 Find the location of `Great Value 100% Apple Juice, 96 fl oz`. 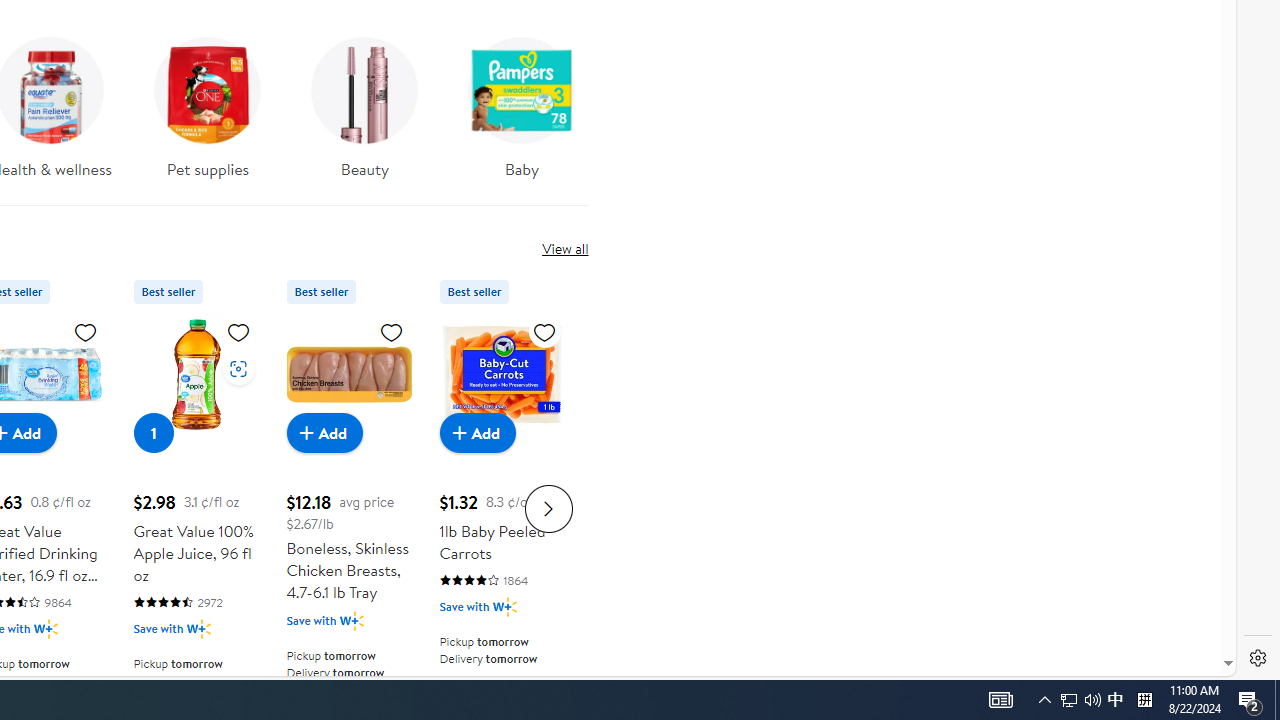

Great Value 100% Apple Juice, 96 fl oz is located at coordinates (196, 374).